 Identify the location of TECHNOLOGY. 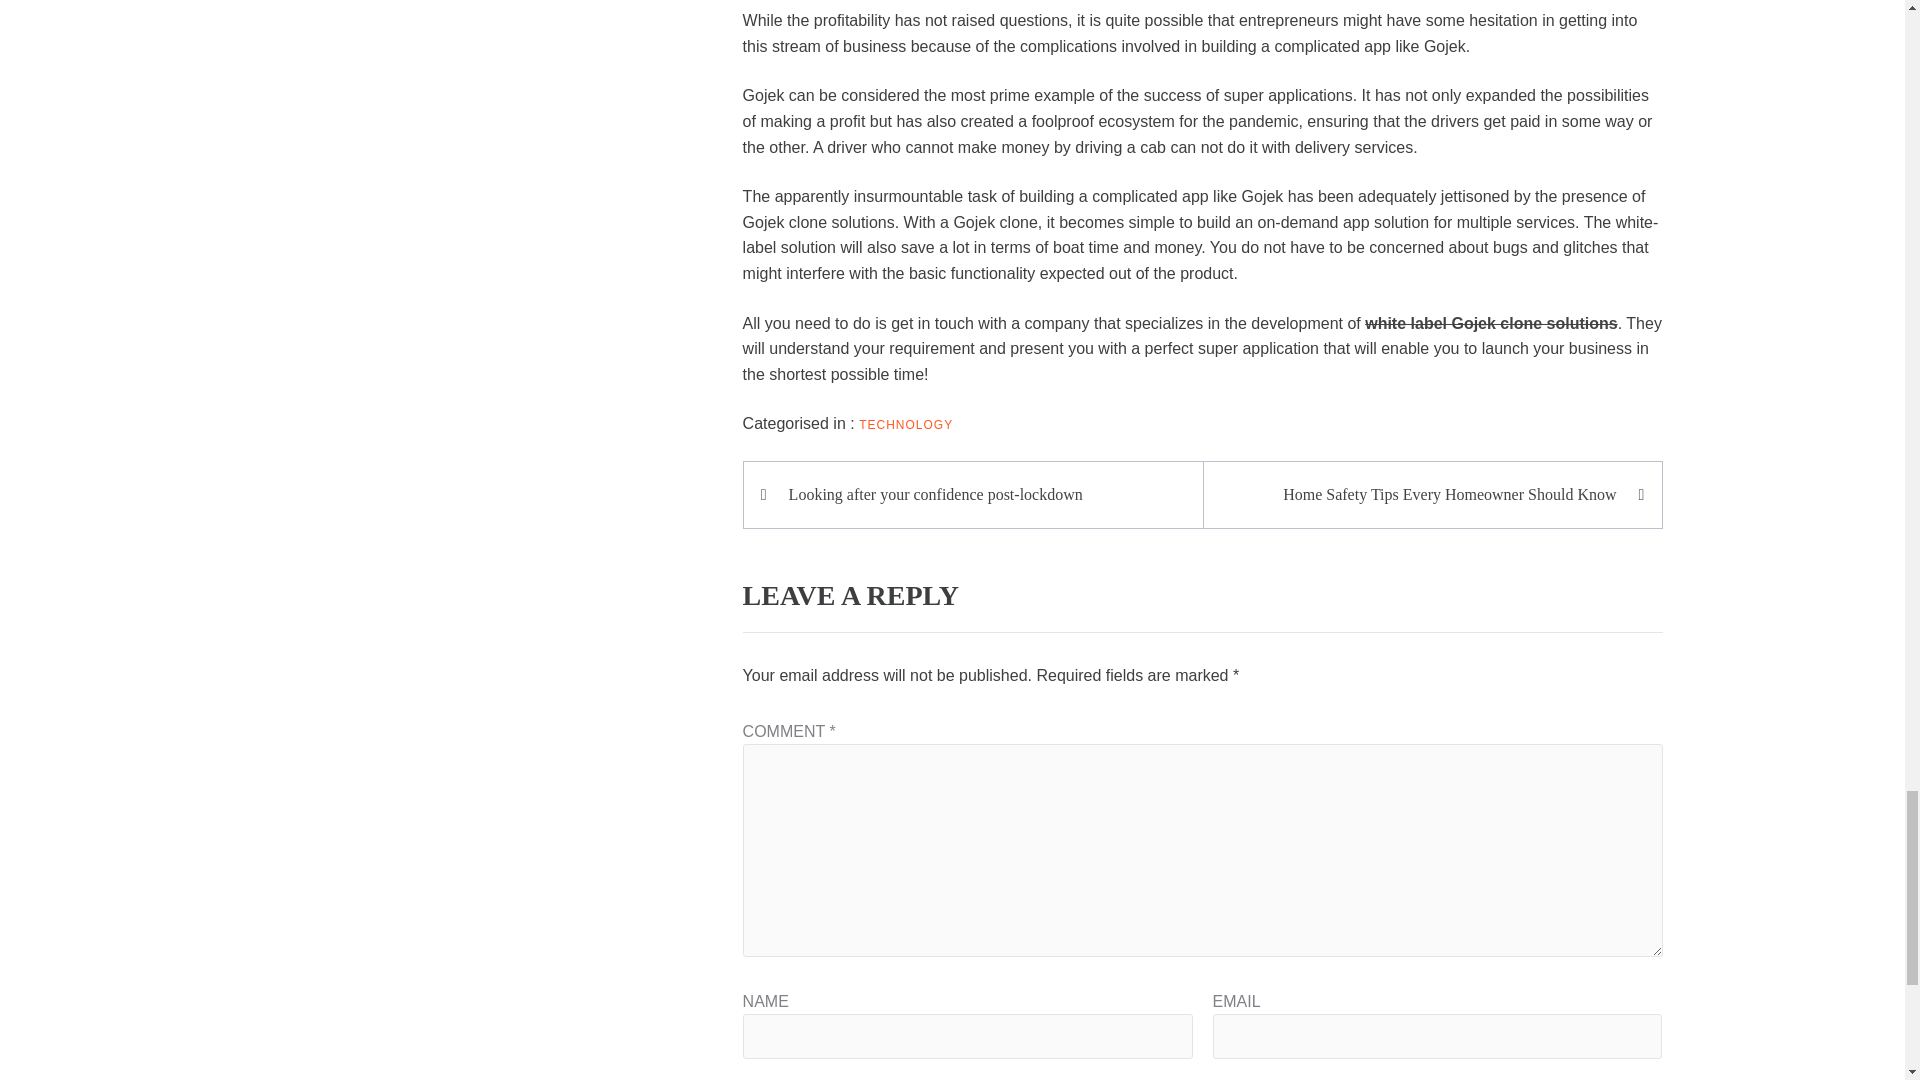
(905, 424).